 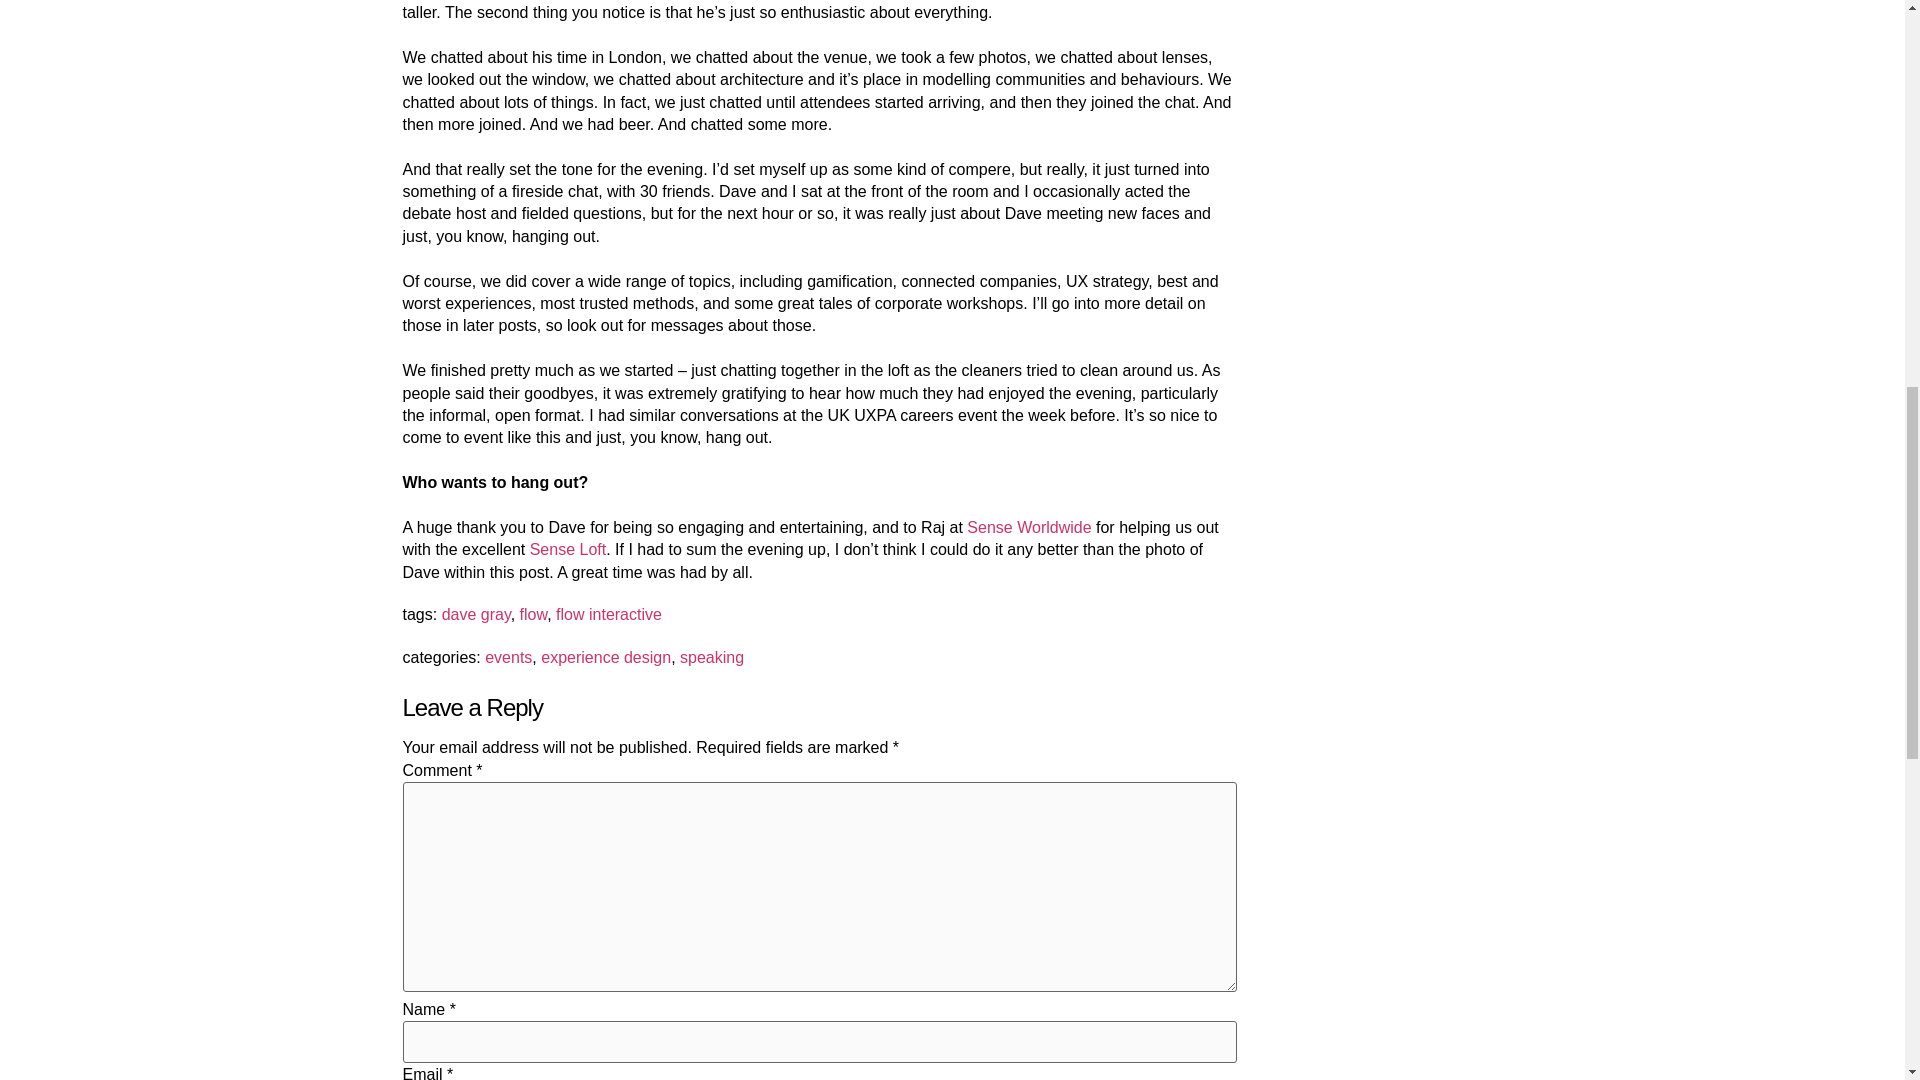 What do you see at coordinates (534, 614) in the screenshot?
I see `flow` at bounding box center [534, 614].